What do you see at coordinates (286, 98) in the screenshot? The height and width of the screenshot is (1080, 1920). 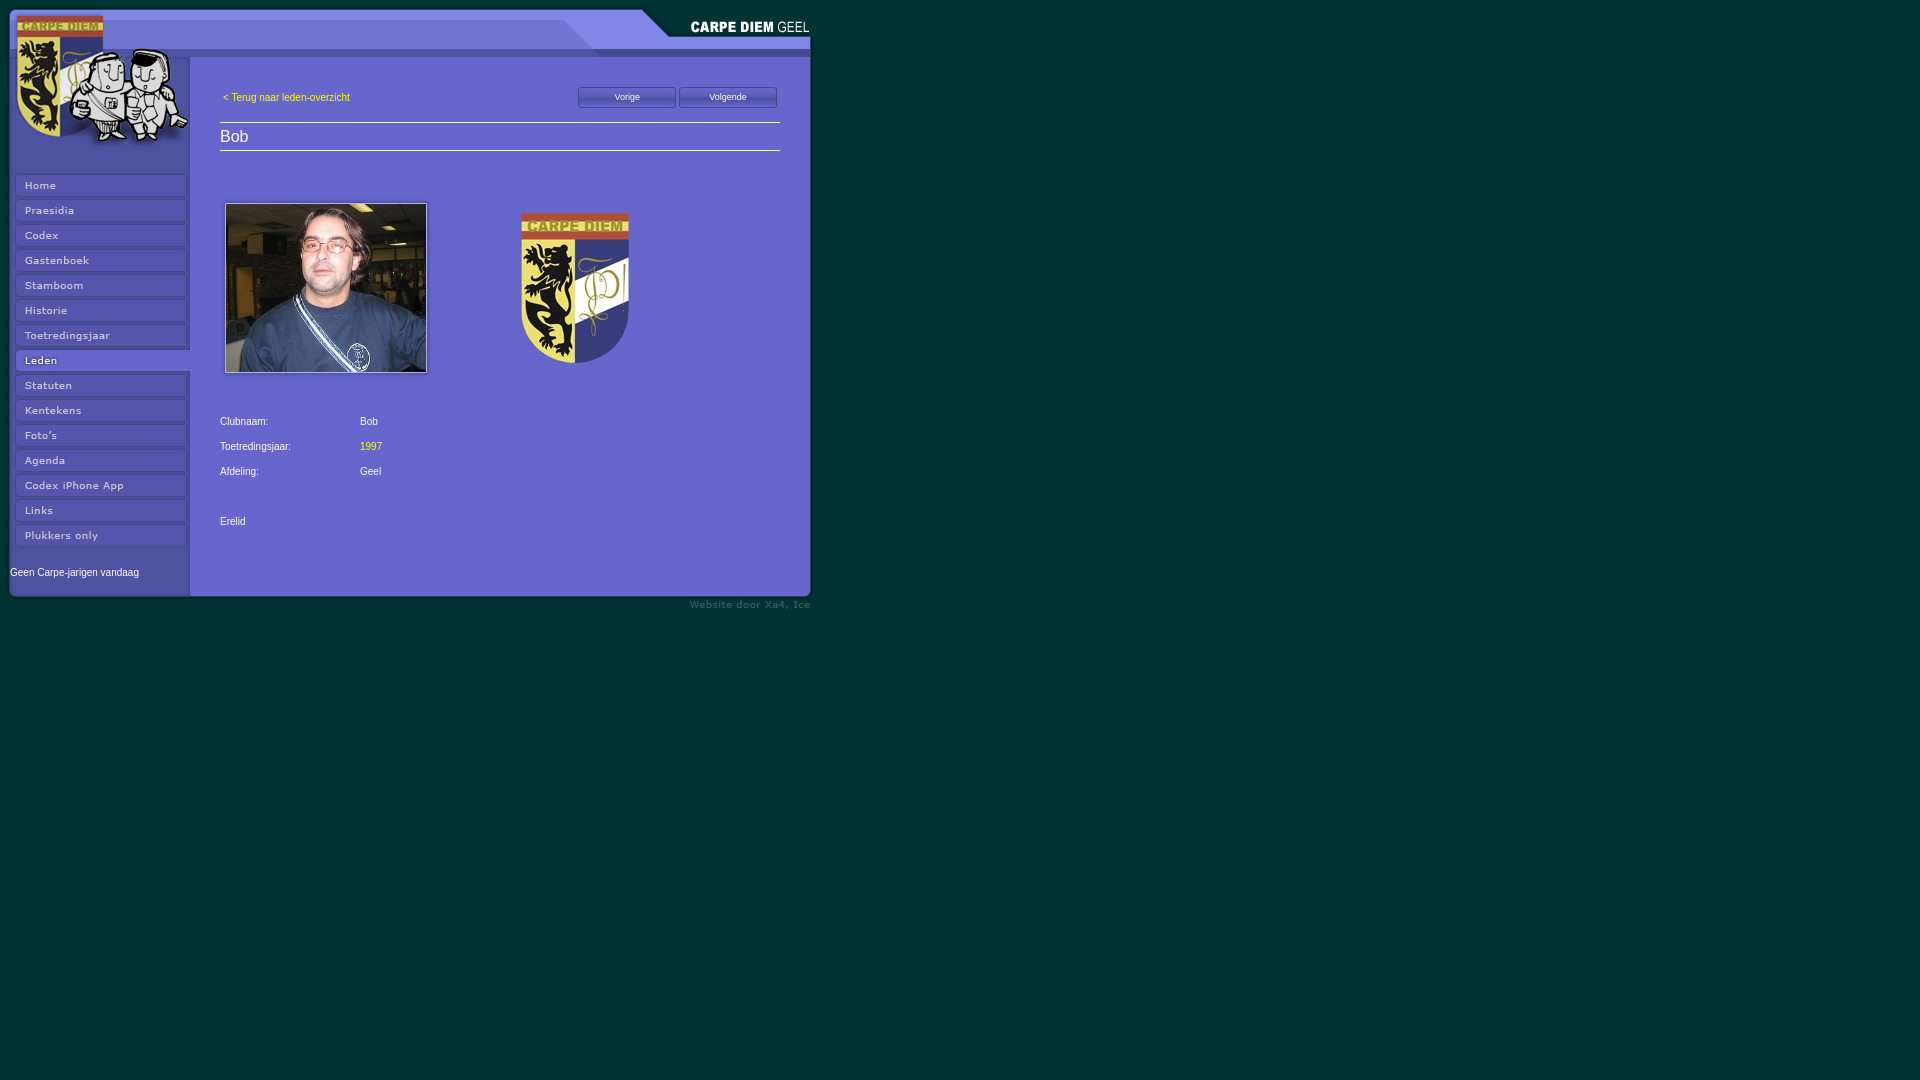 I see `< Terug naar leden-overzicht` at bounding box center [286, 98].